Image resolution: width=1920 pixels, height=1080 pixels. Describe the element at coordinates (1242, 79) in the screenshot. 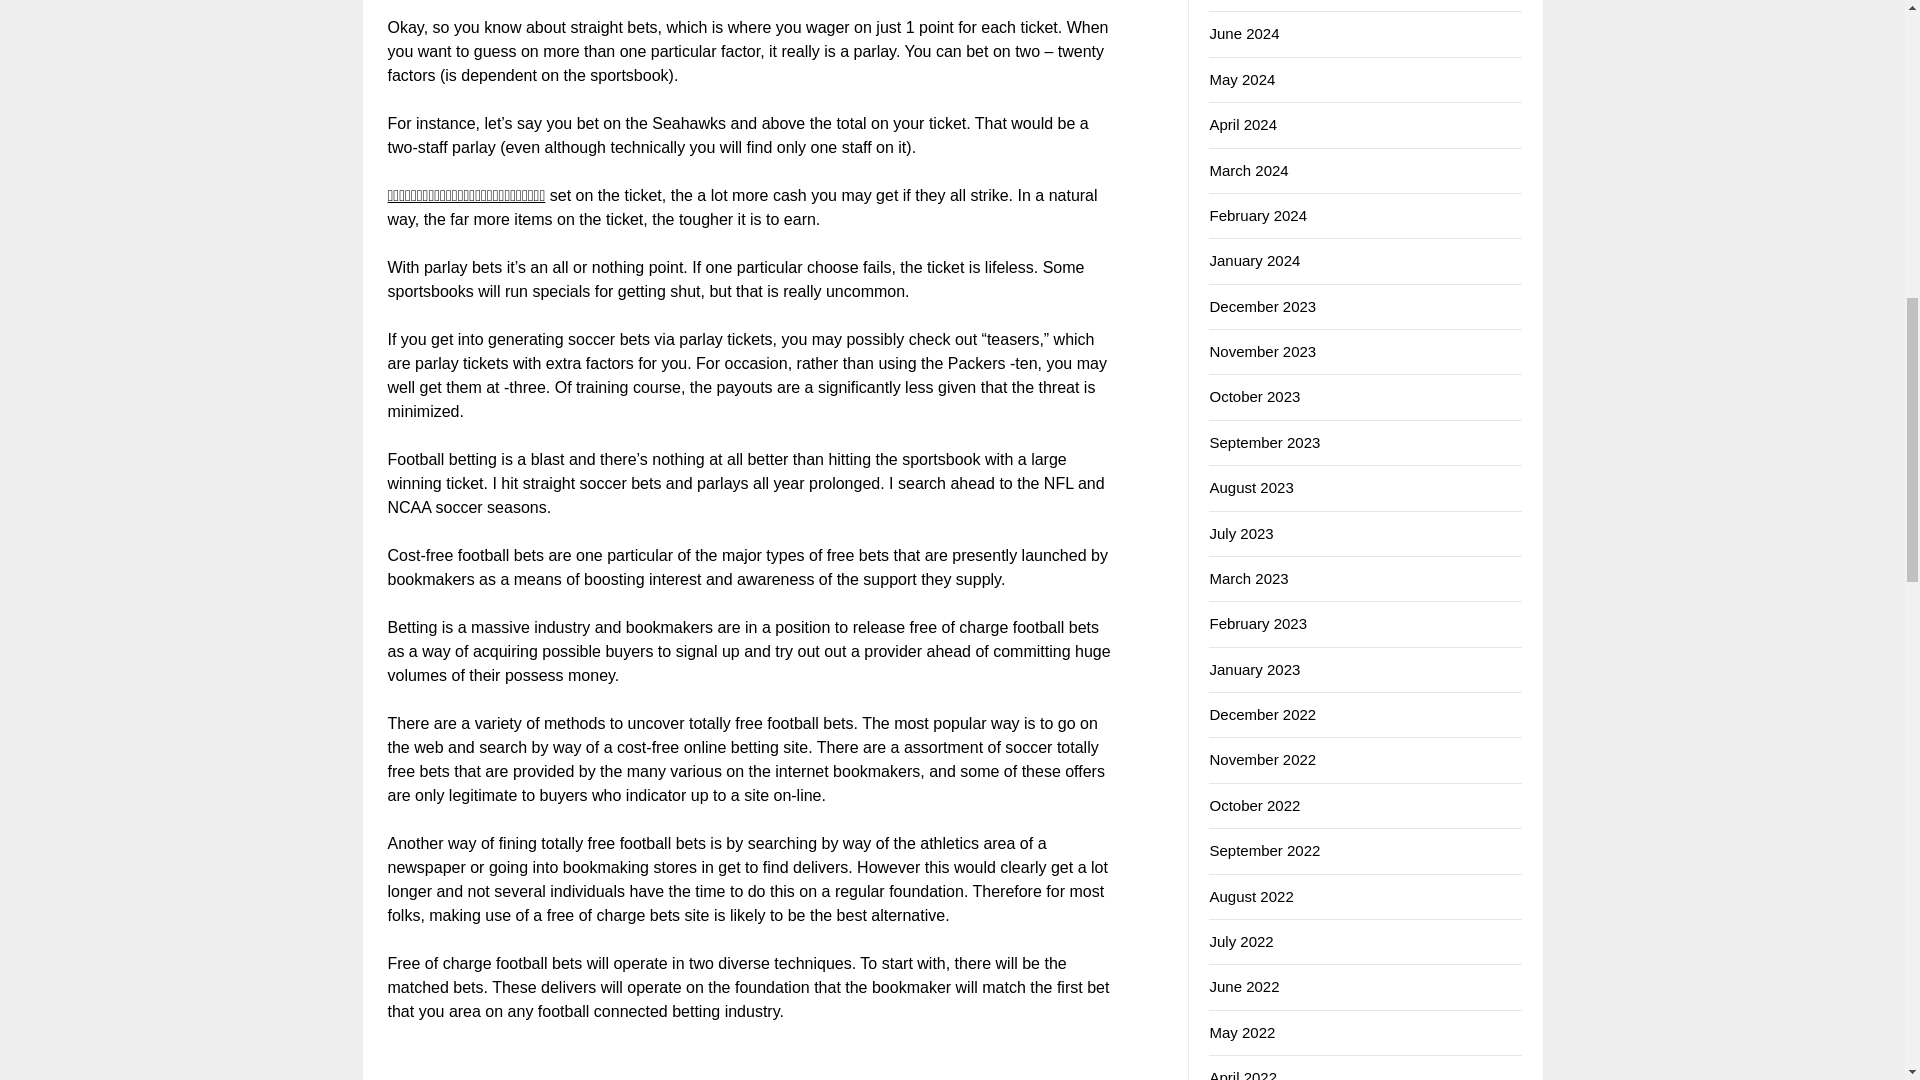

I see `May 2024` at that location.